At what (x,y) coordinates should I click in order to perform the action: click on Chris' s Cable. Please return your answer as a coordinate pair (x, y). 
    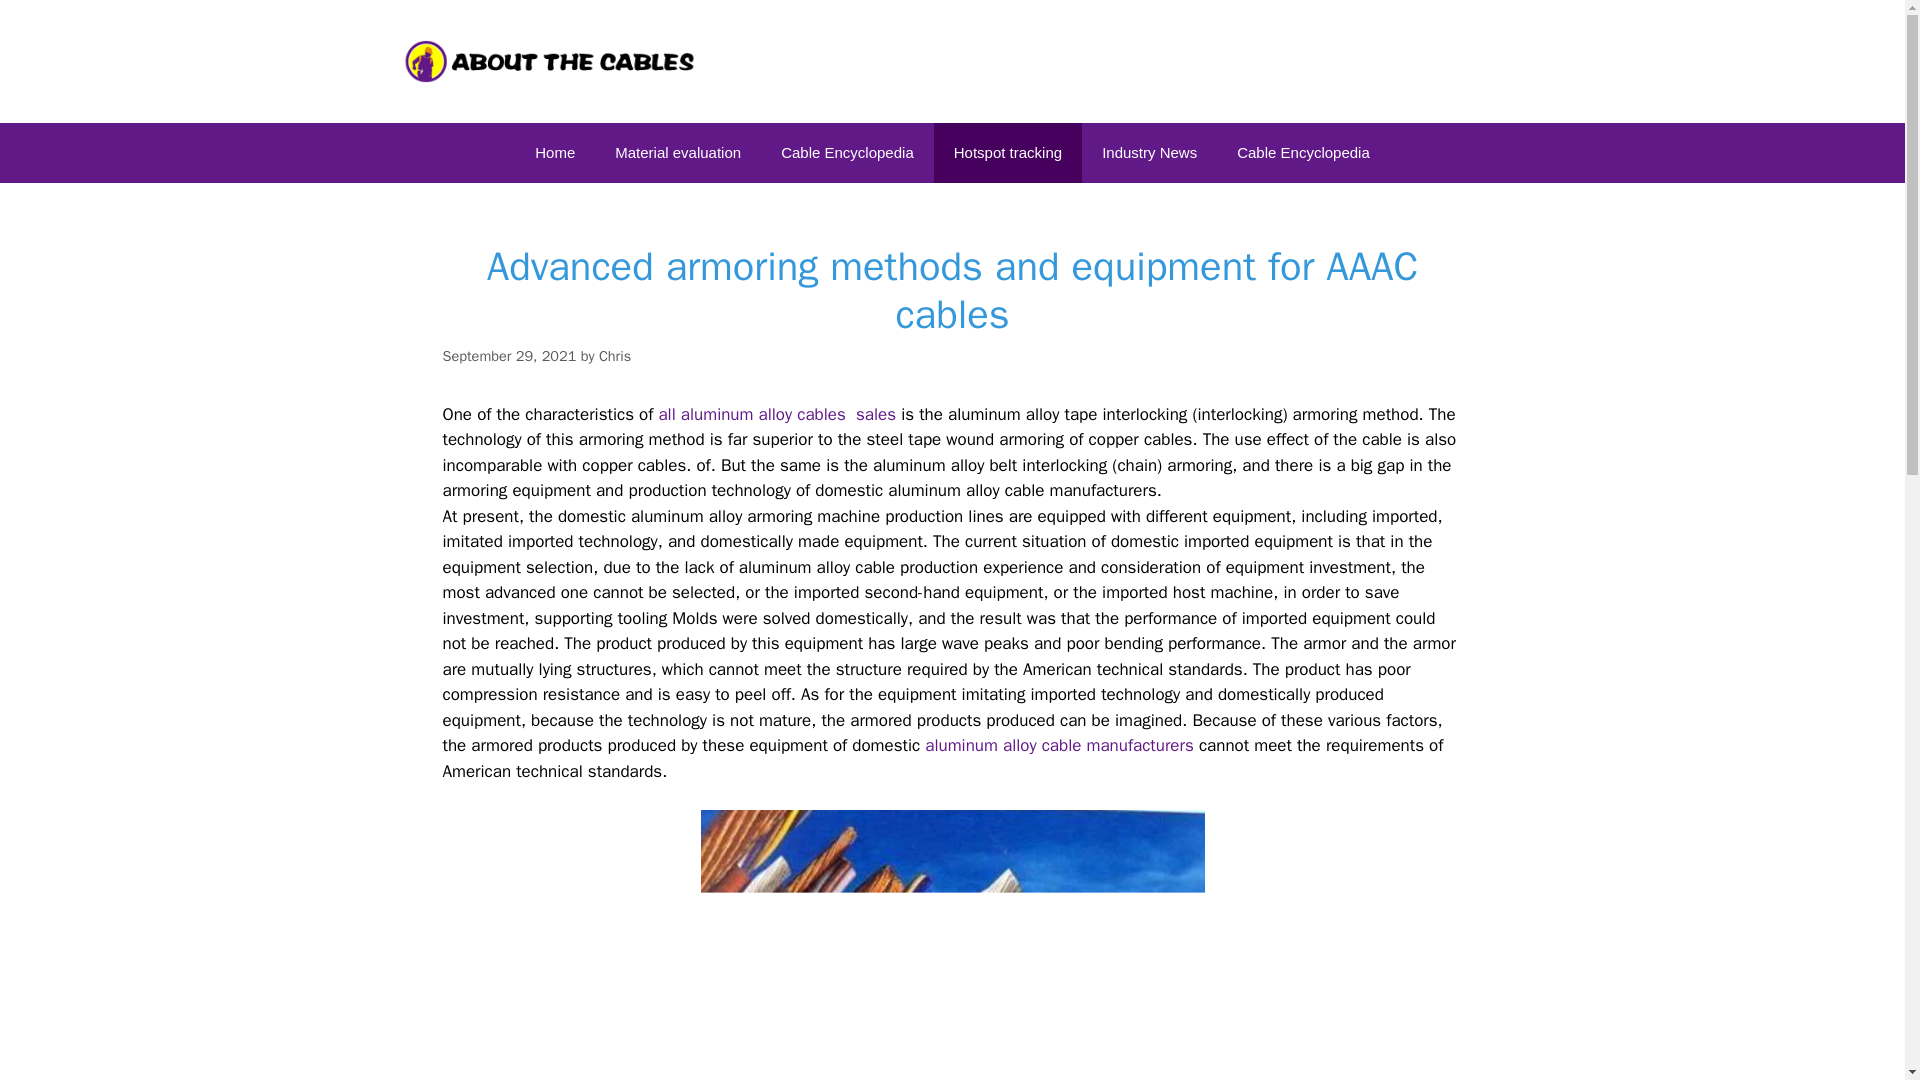
    Looking at the image, I should click on (552, 61).